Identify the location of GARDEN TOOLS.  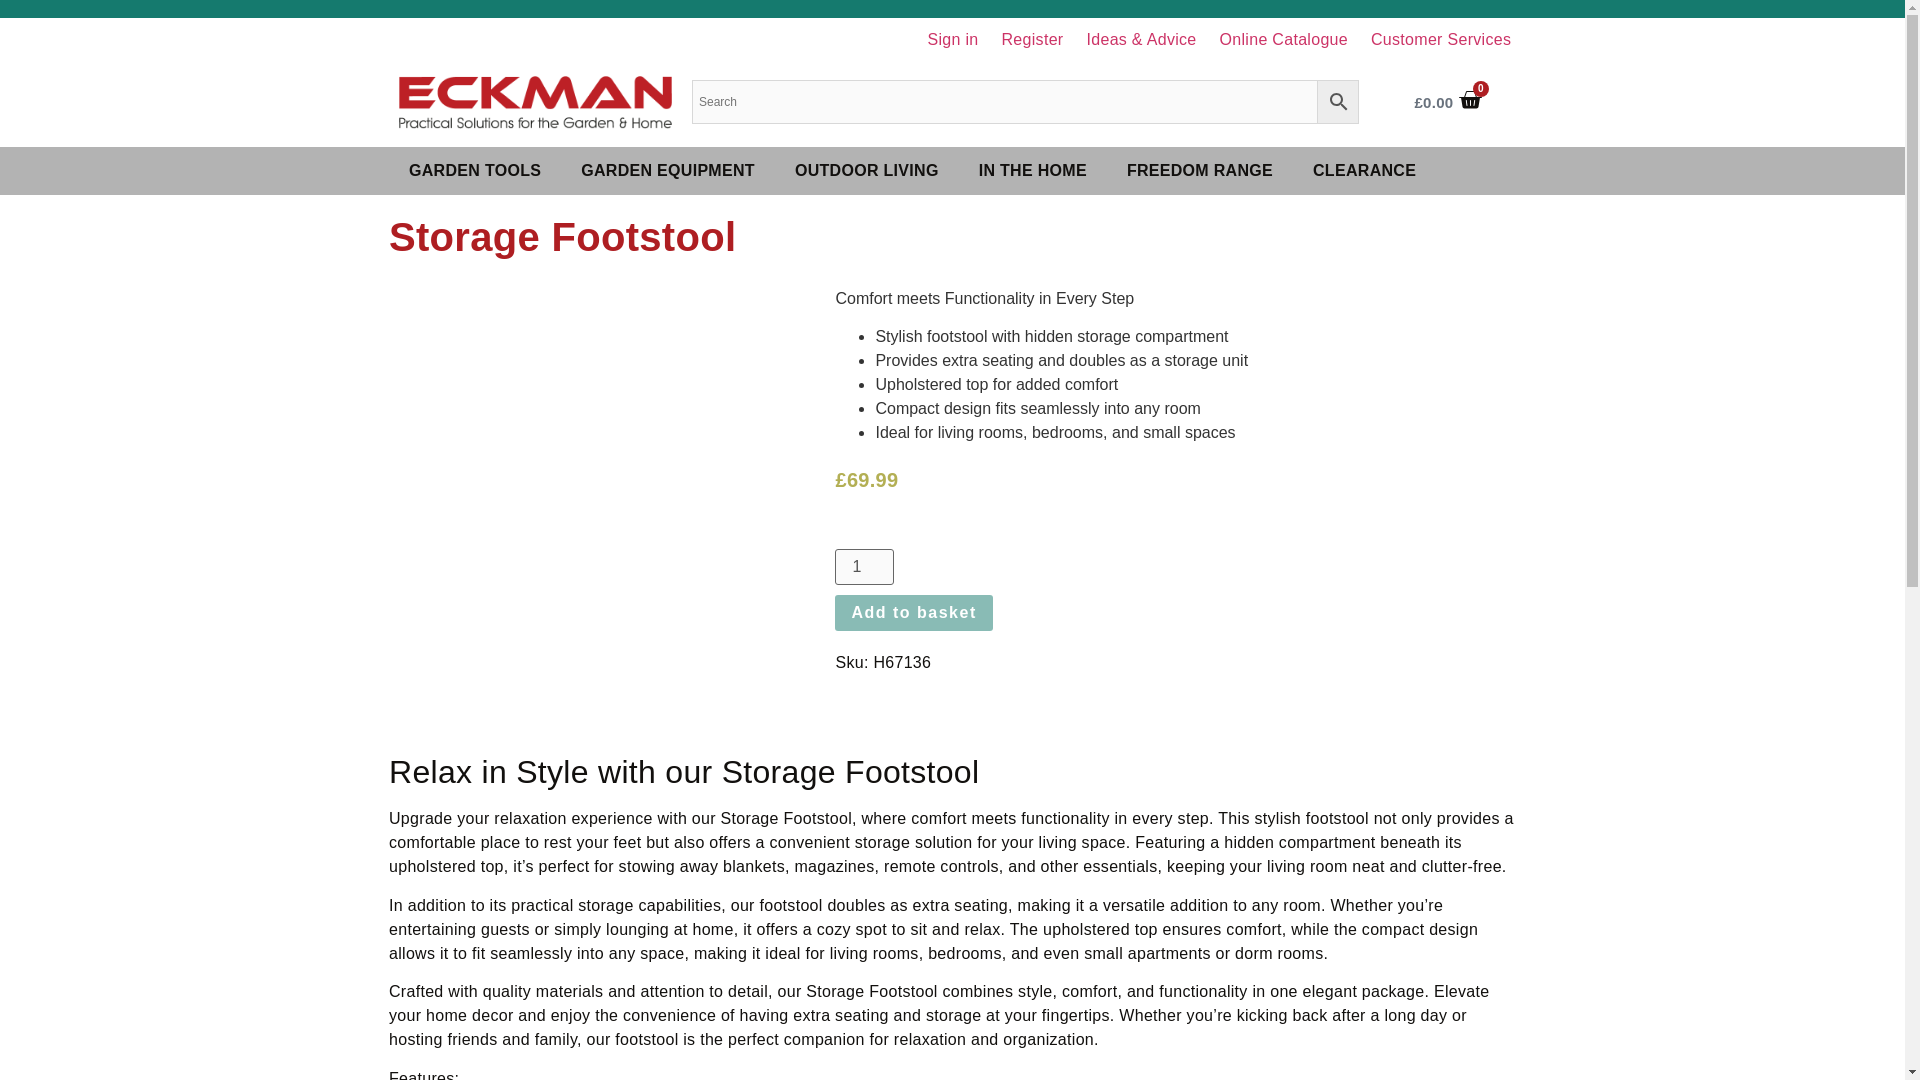
(474, 170).